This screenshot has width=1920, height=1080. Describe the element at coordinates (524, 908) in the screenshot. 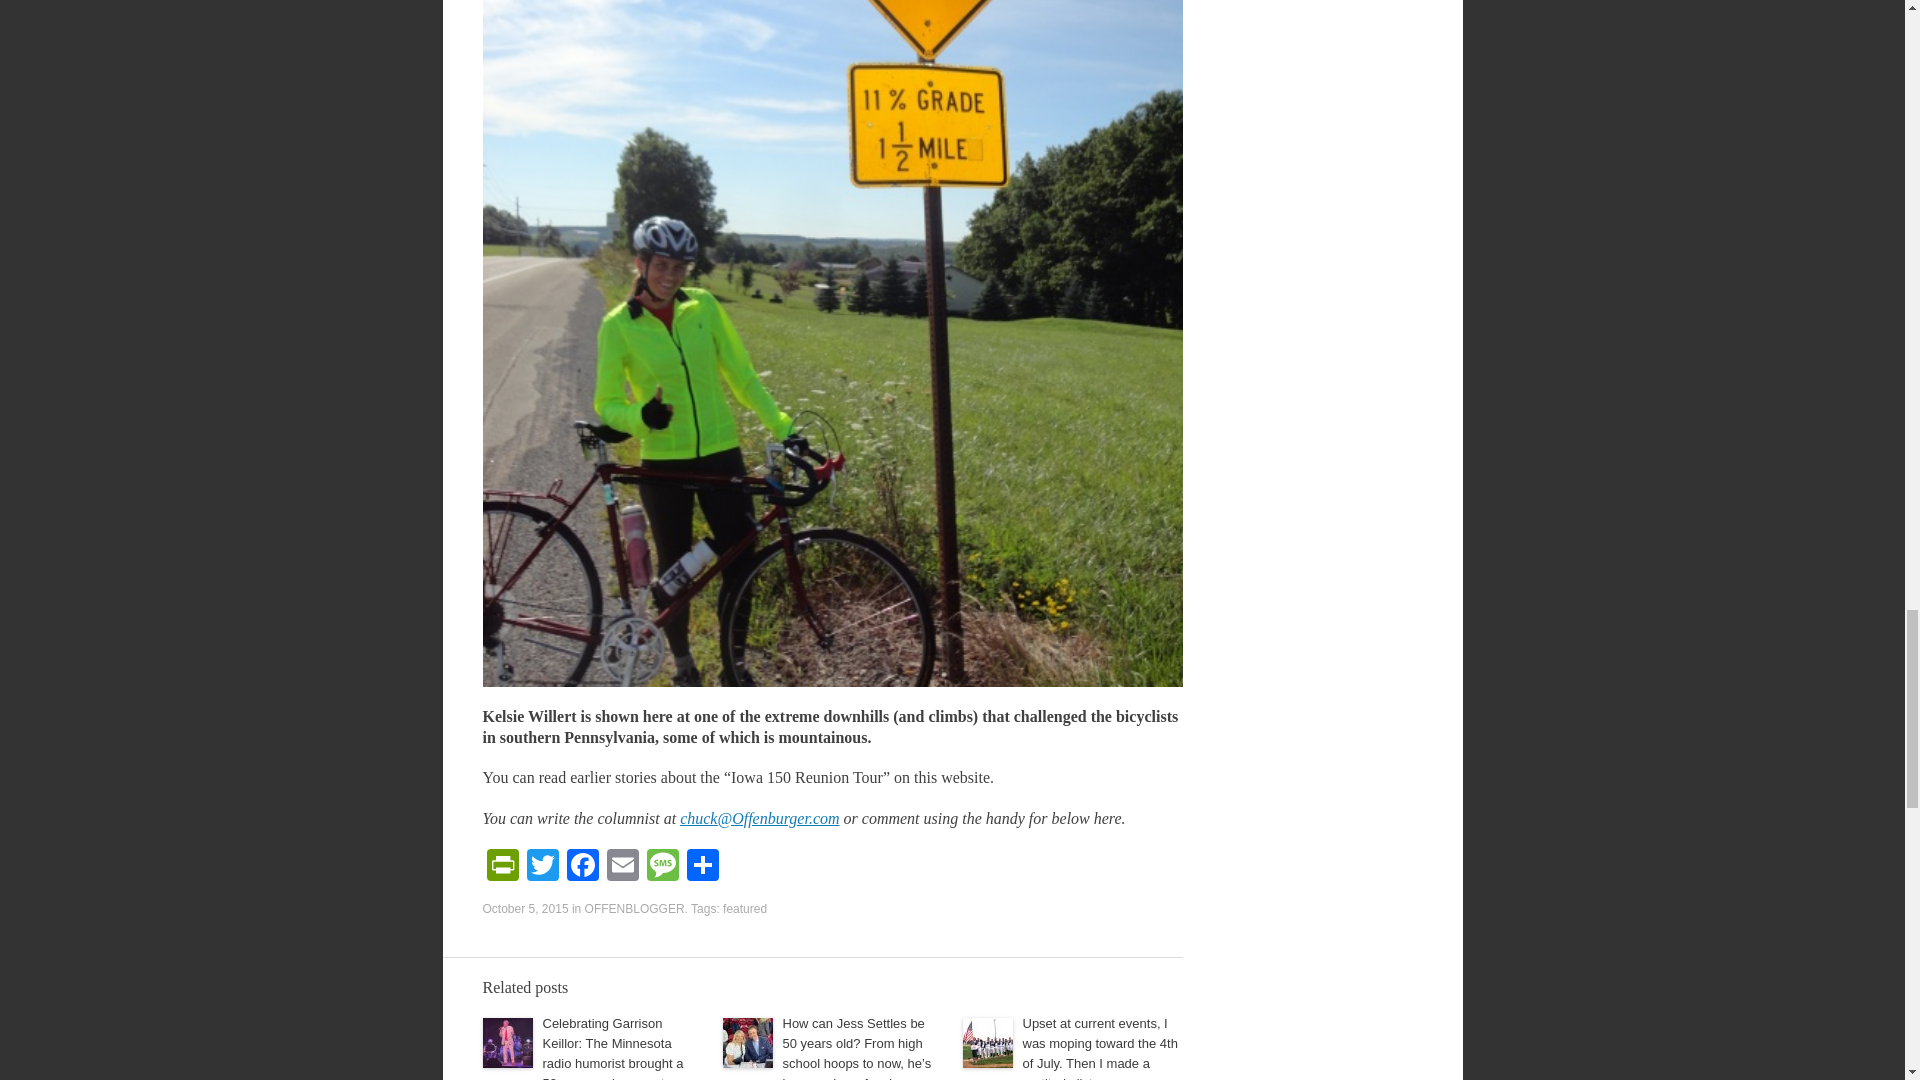

I see `October 5, 2015` at that location.